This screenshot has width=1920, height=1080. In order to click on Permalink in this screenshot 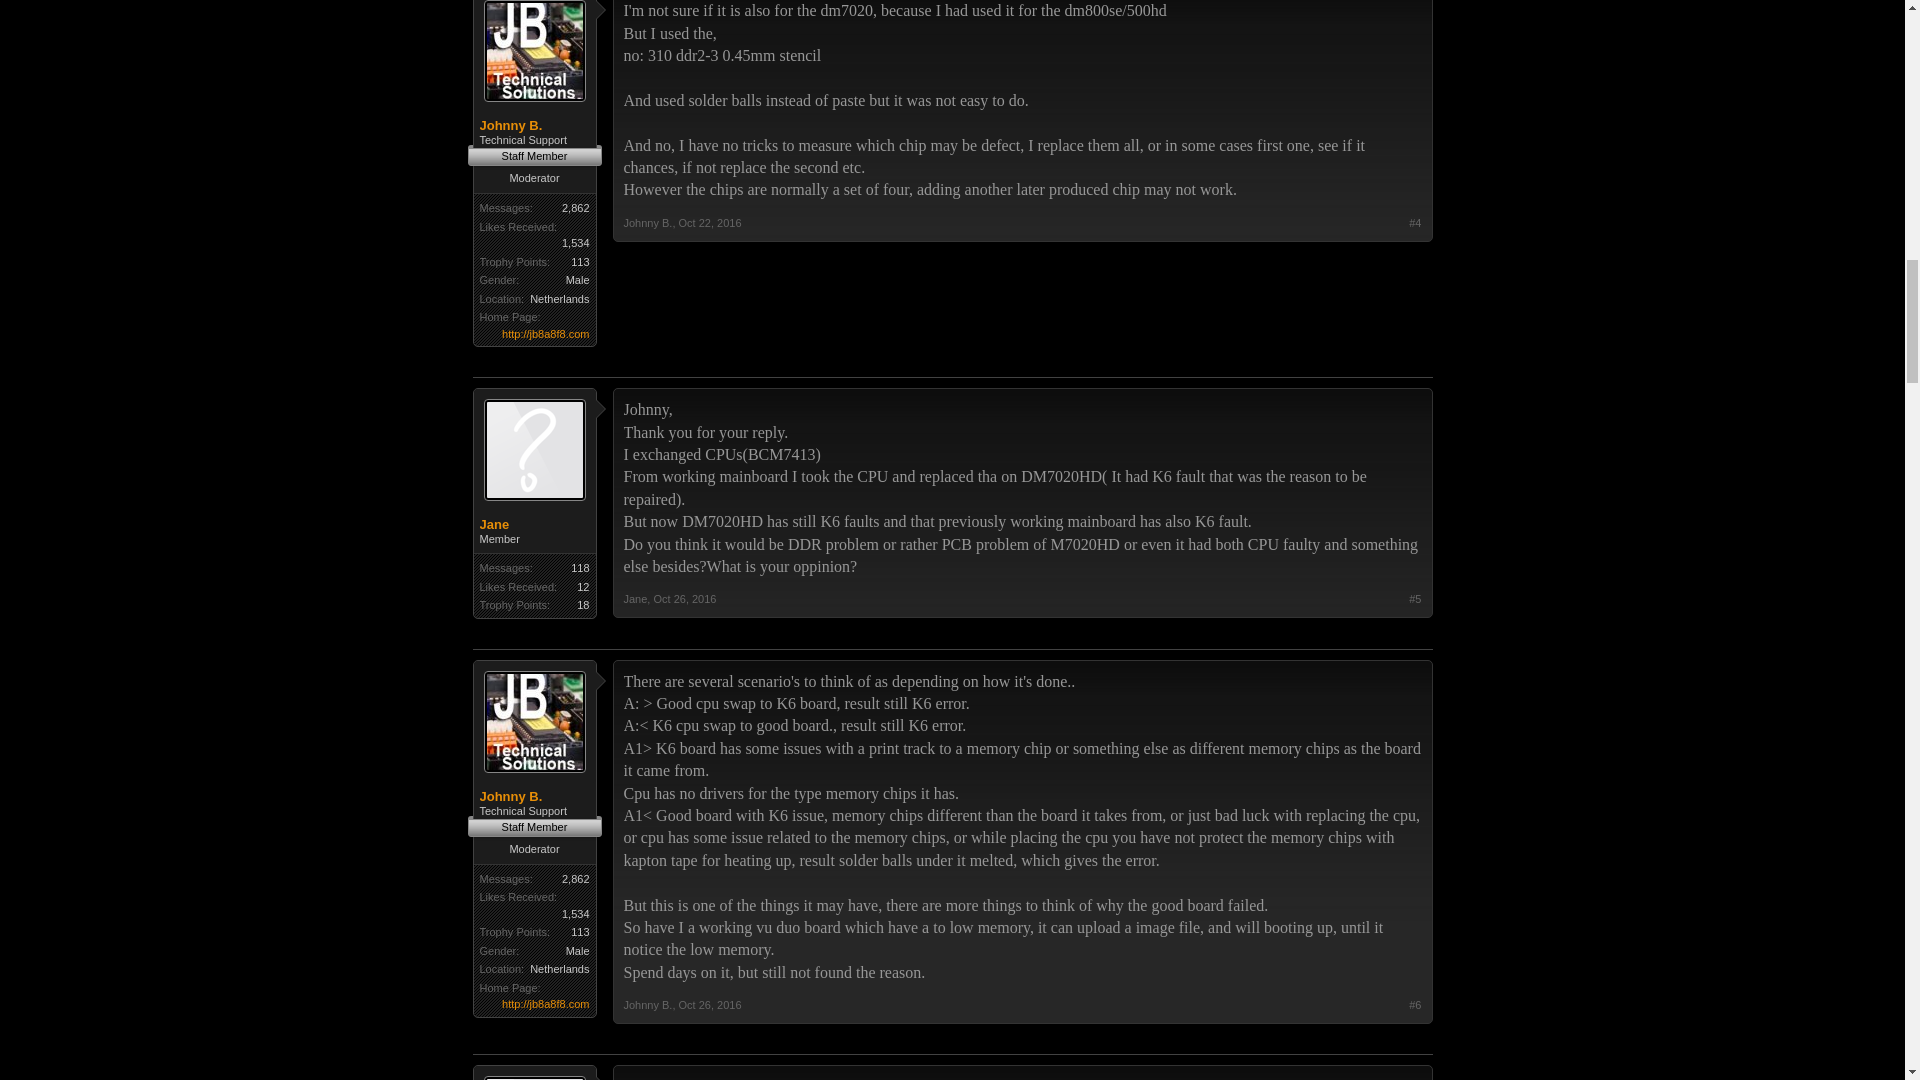, I will do `click(684, 598)`.